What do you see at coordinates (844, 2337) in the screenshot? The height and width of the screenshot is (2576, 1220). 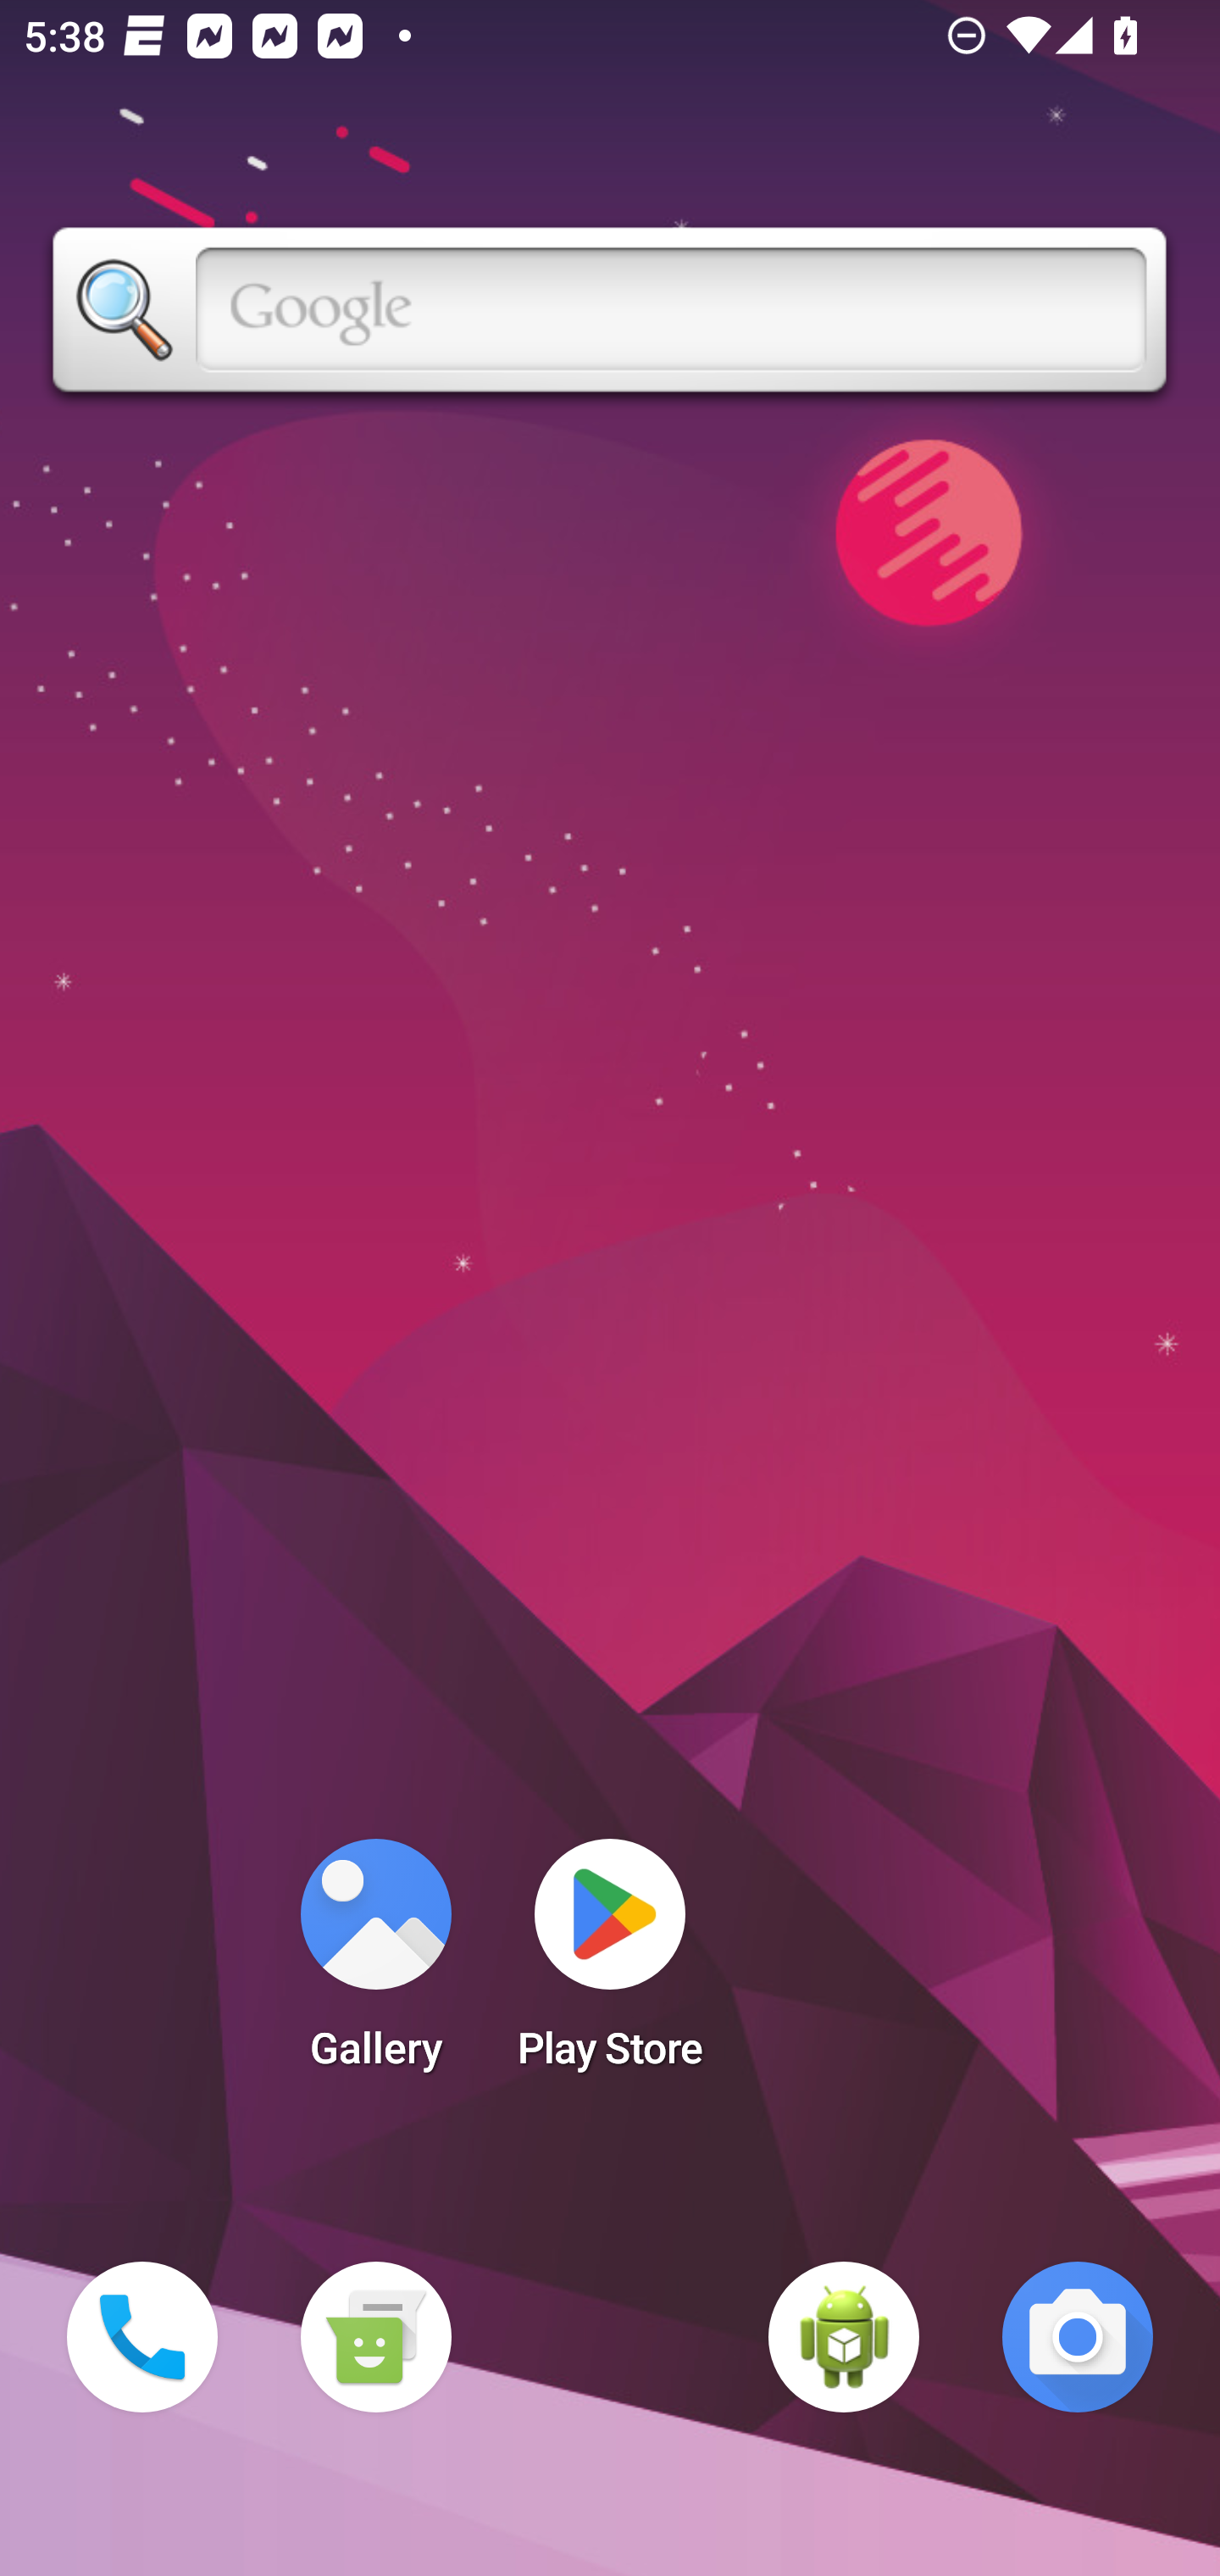 I see `WebView Browser Tester` at bounding box center [844, 2337].